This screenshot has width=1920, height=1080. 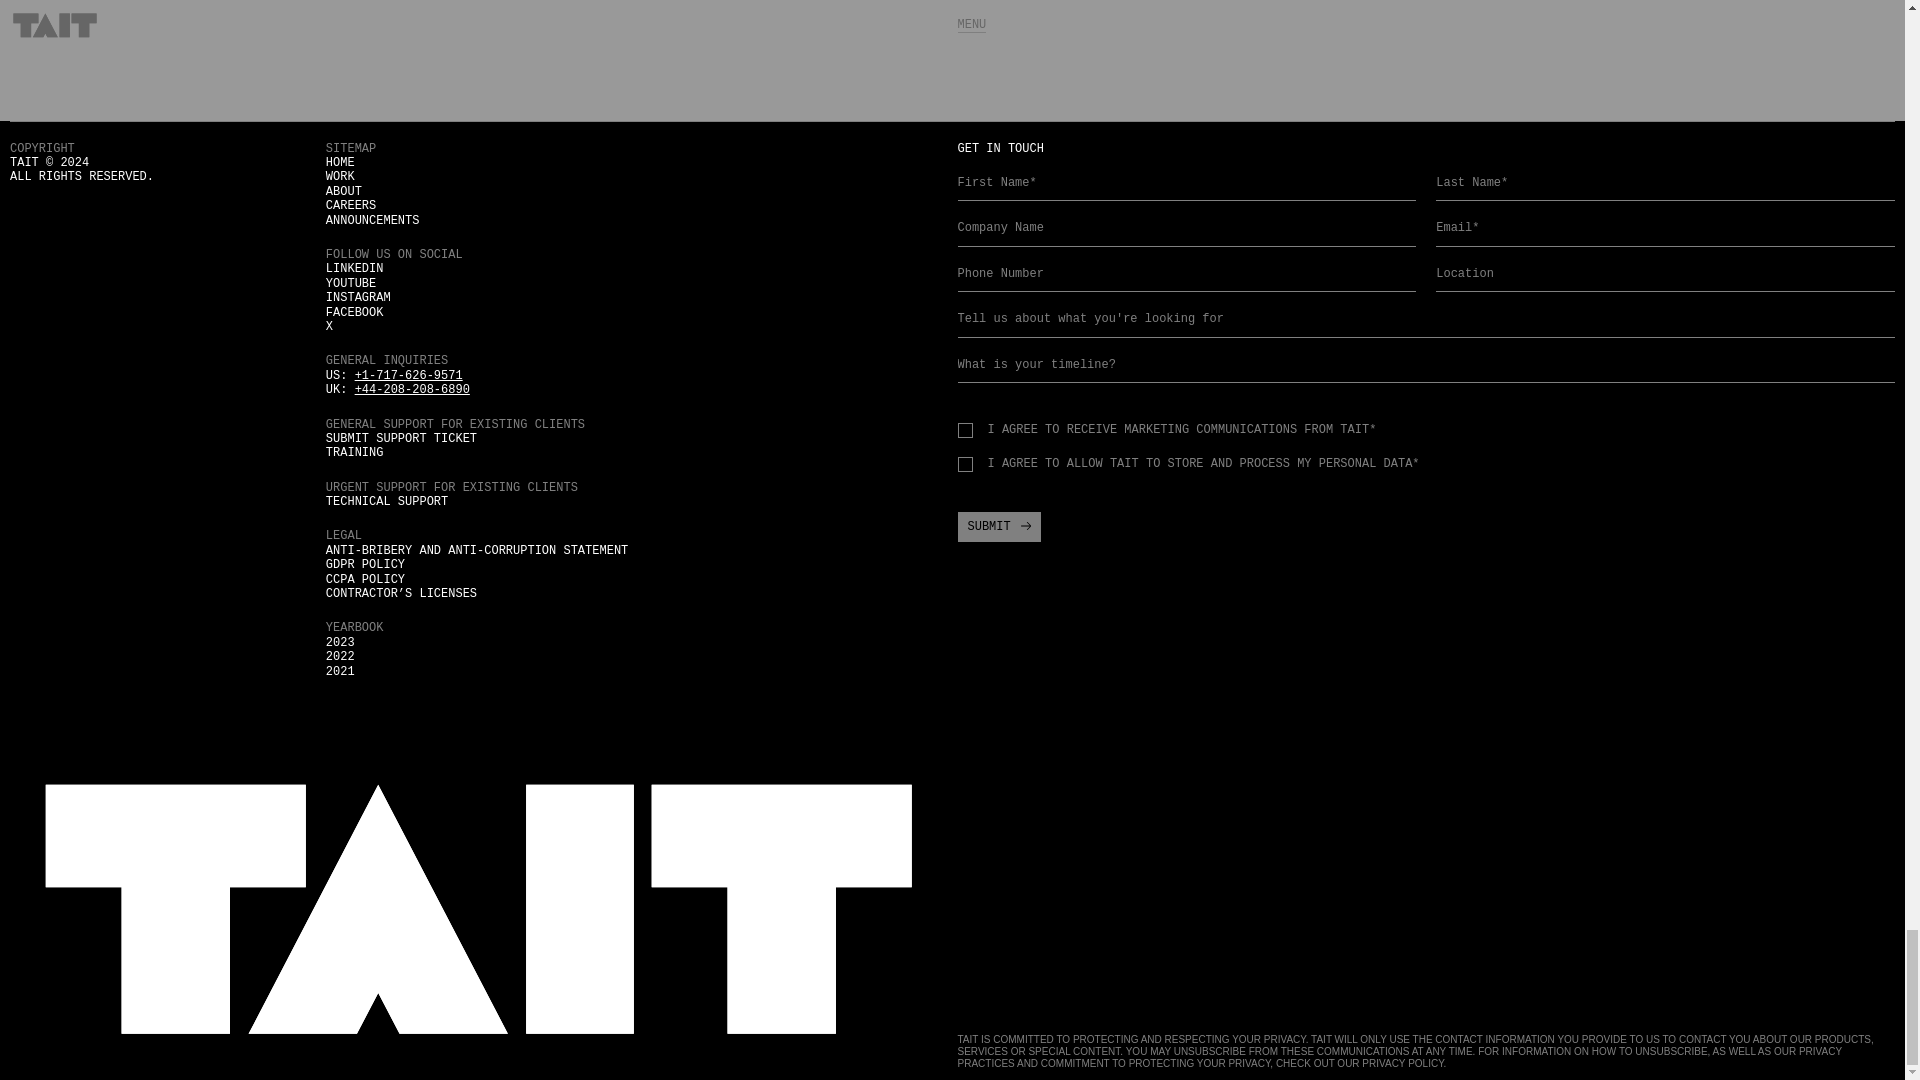 I want to click on HOME, so click(x=340, y=162).